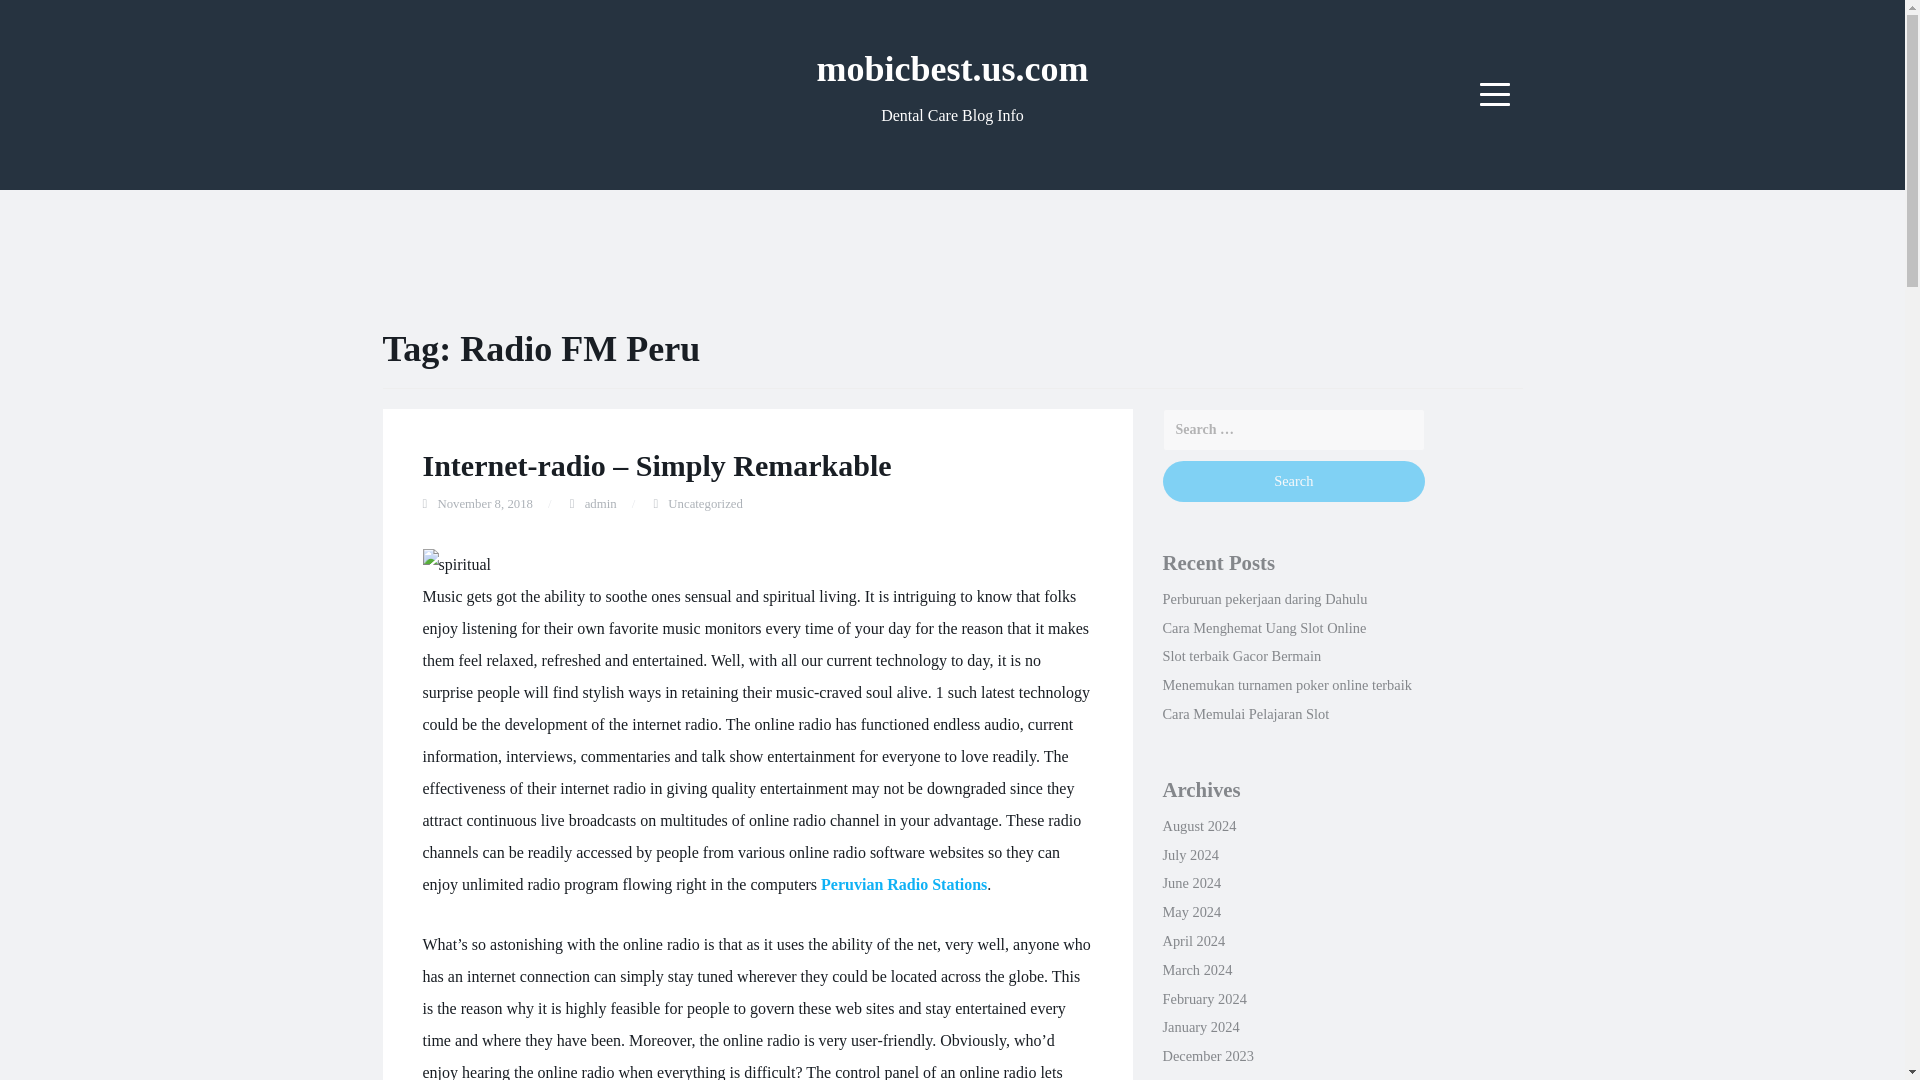  Describe the element at coordinates (1198, 825) in the screenshot. I see `August 2024` at that location.